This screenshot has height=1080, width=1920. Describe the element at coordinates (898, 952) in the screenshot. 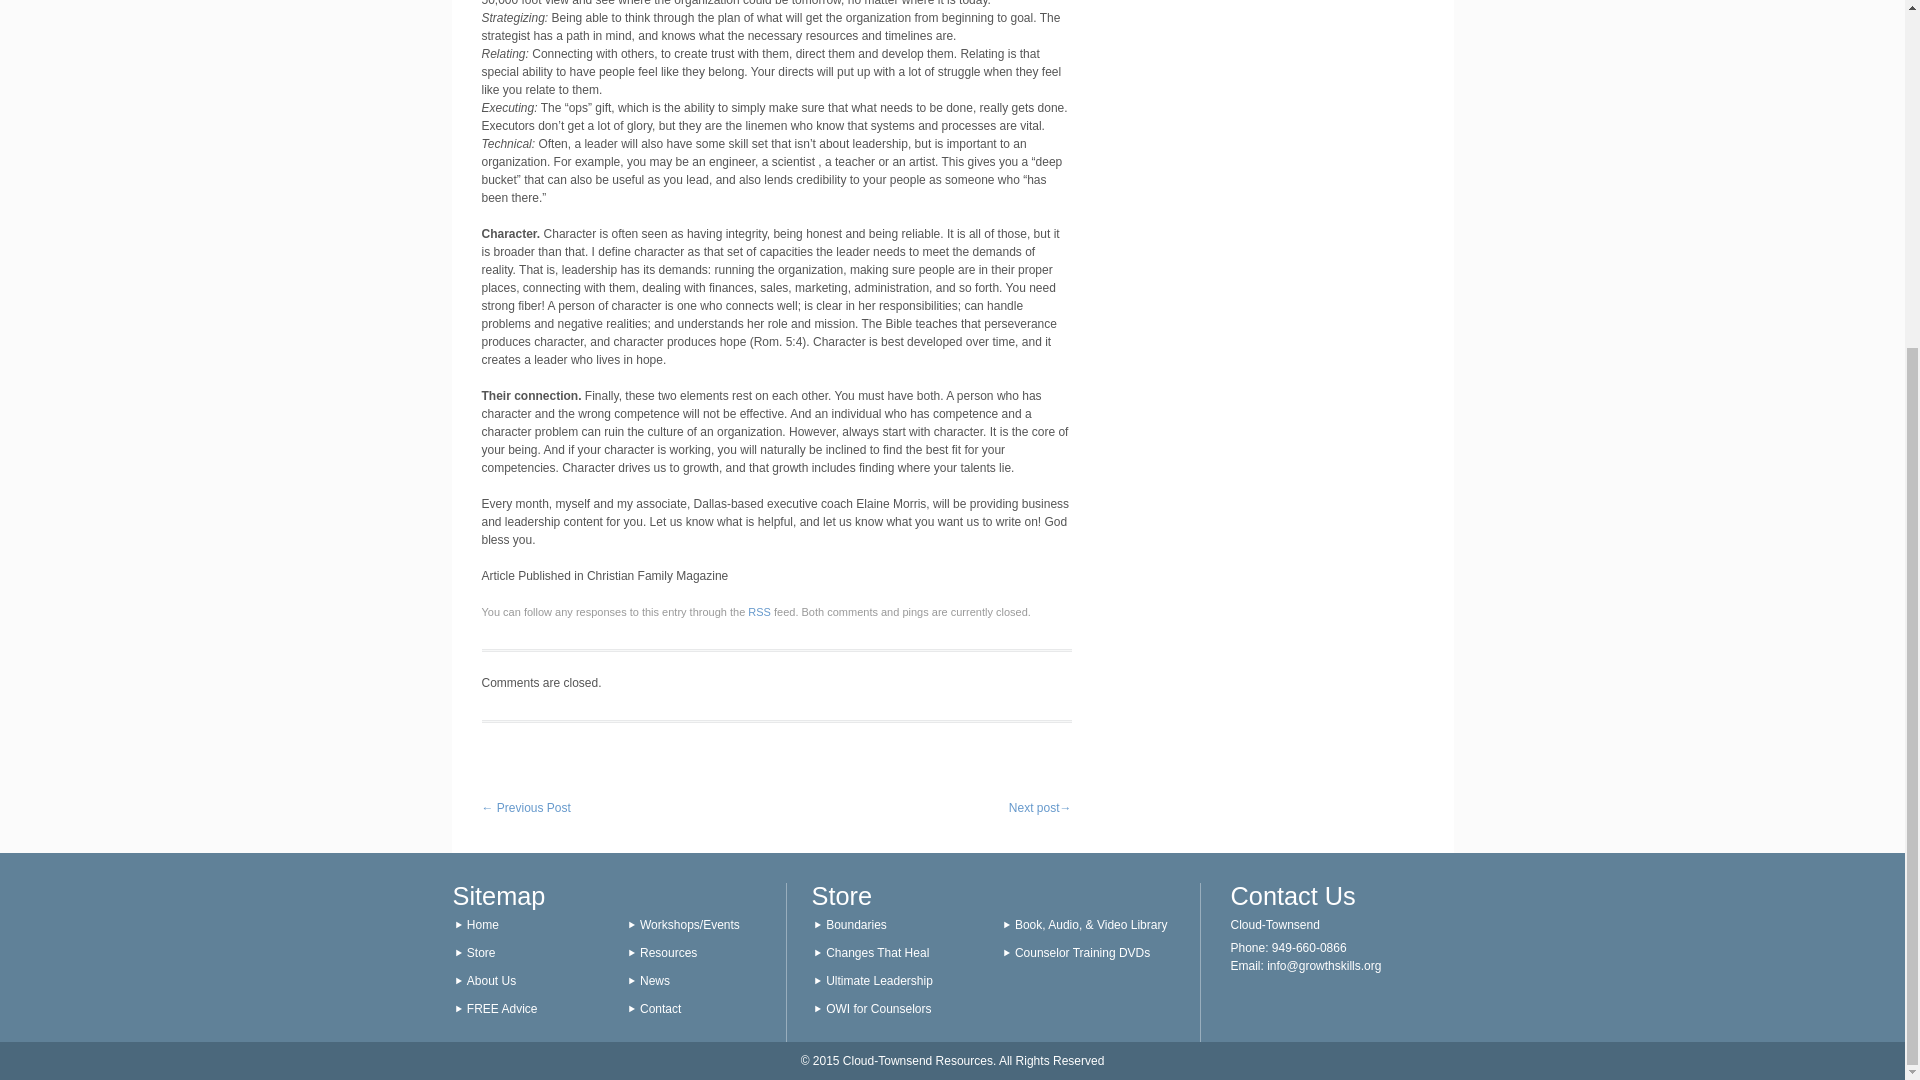

I see `Changes That Heal` at that location.